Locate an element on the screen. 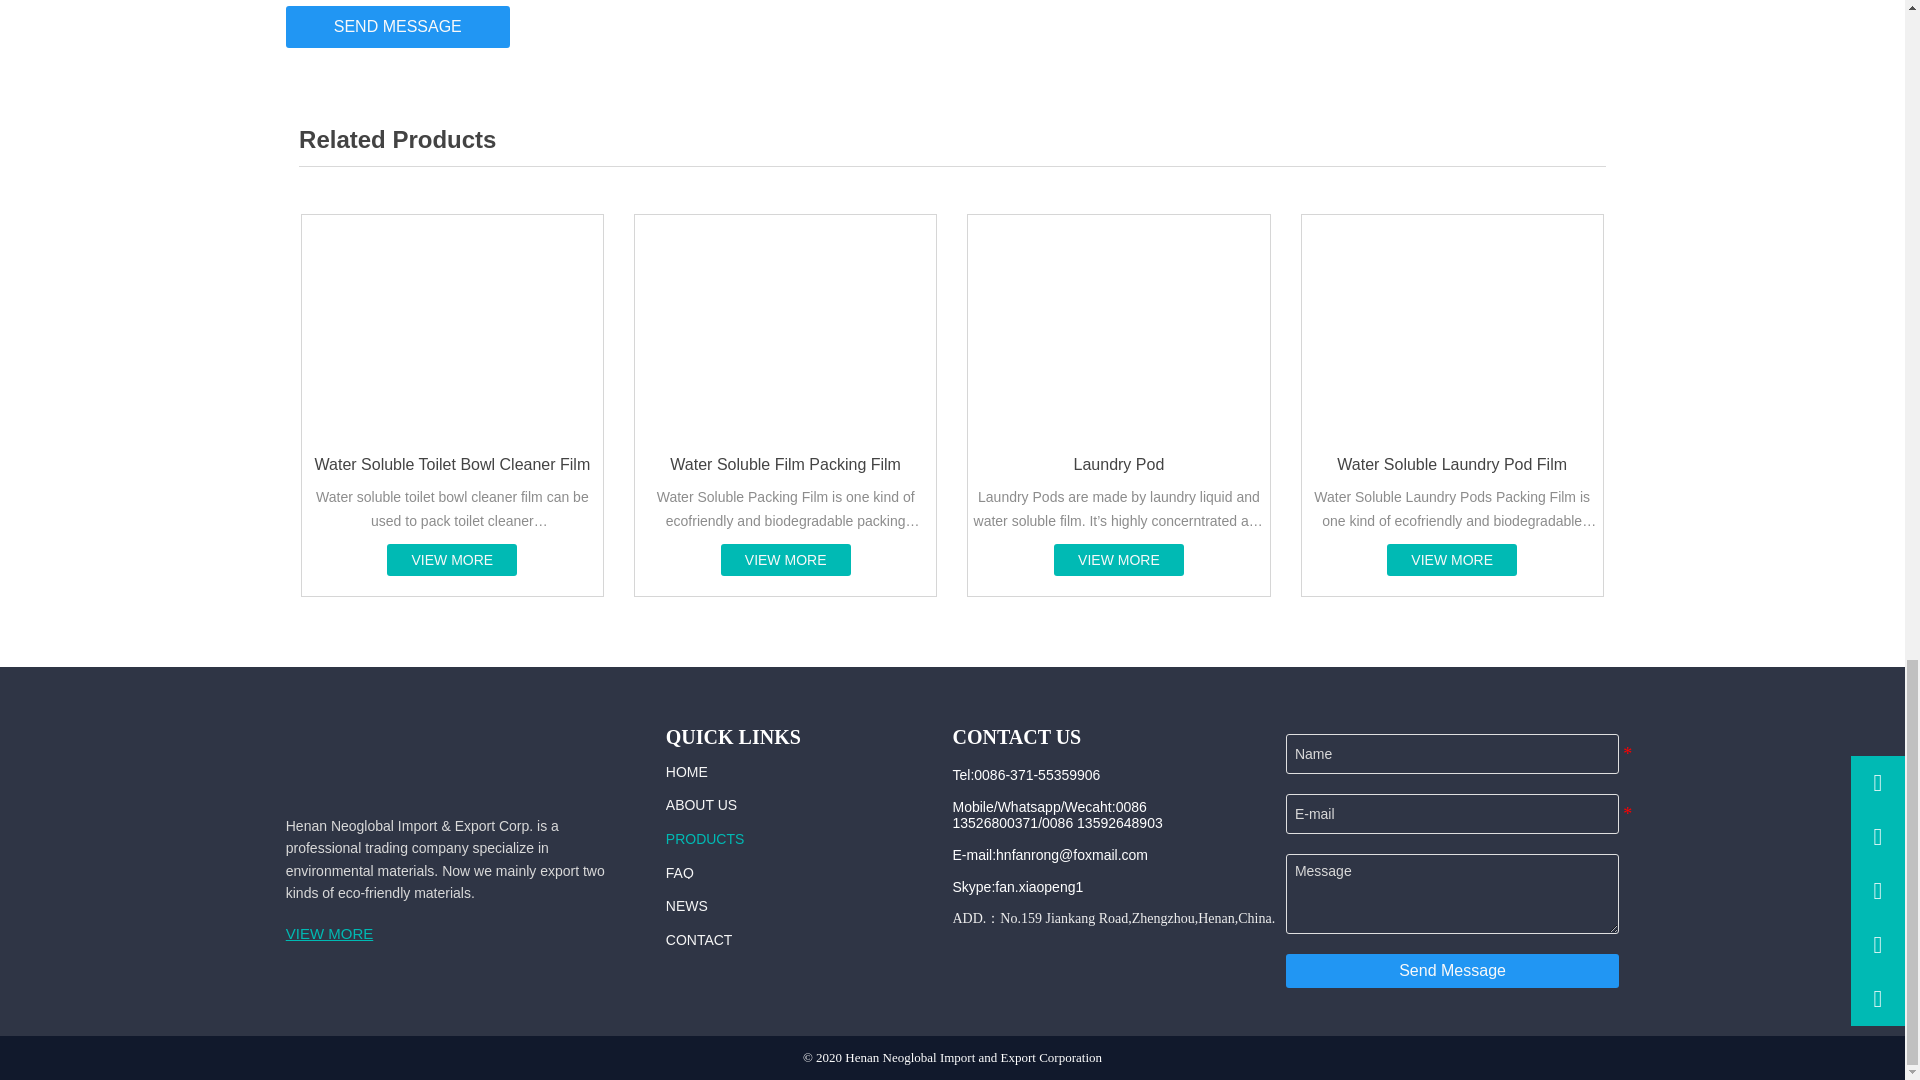  Water Soluble Laundry Pod Film is located at coordinates (1452, 405).